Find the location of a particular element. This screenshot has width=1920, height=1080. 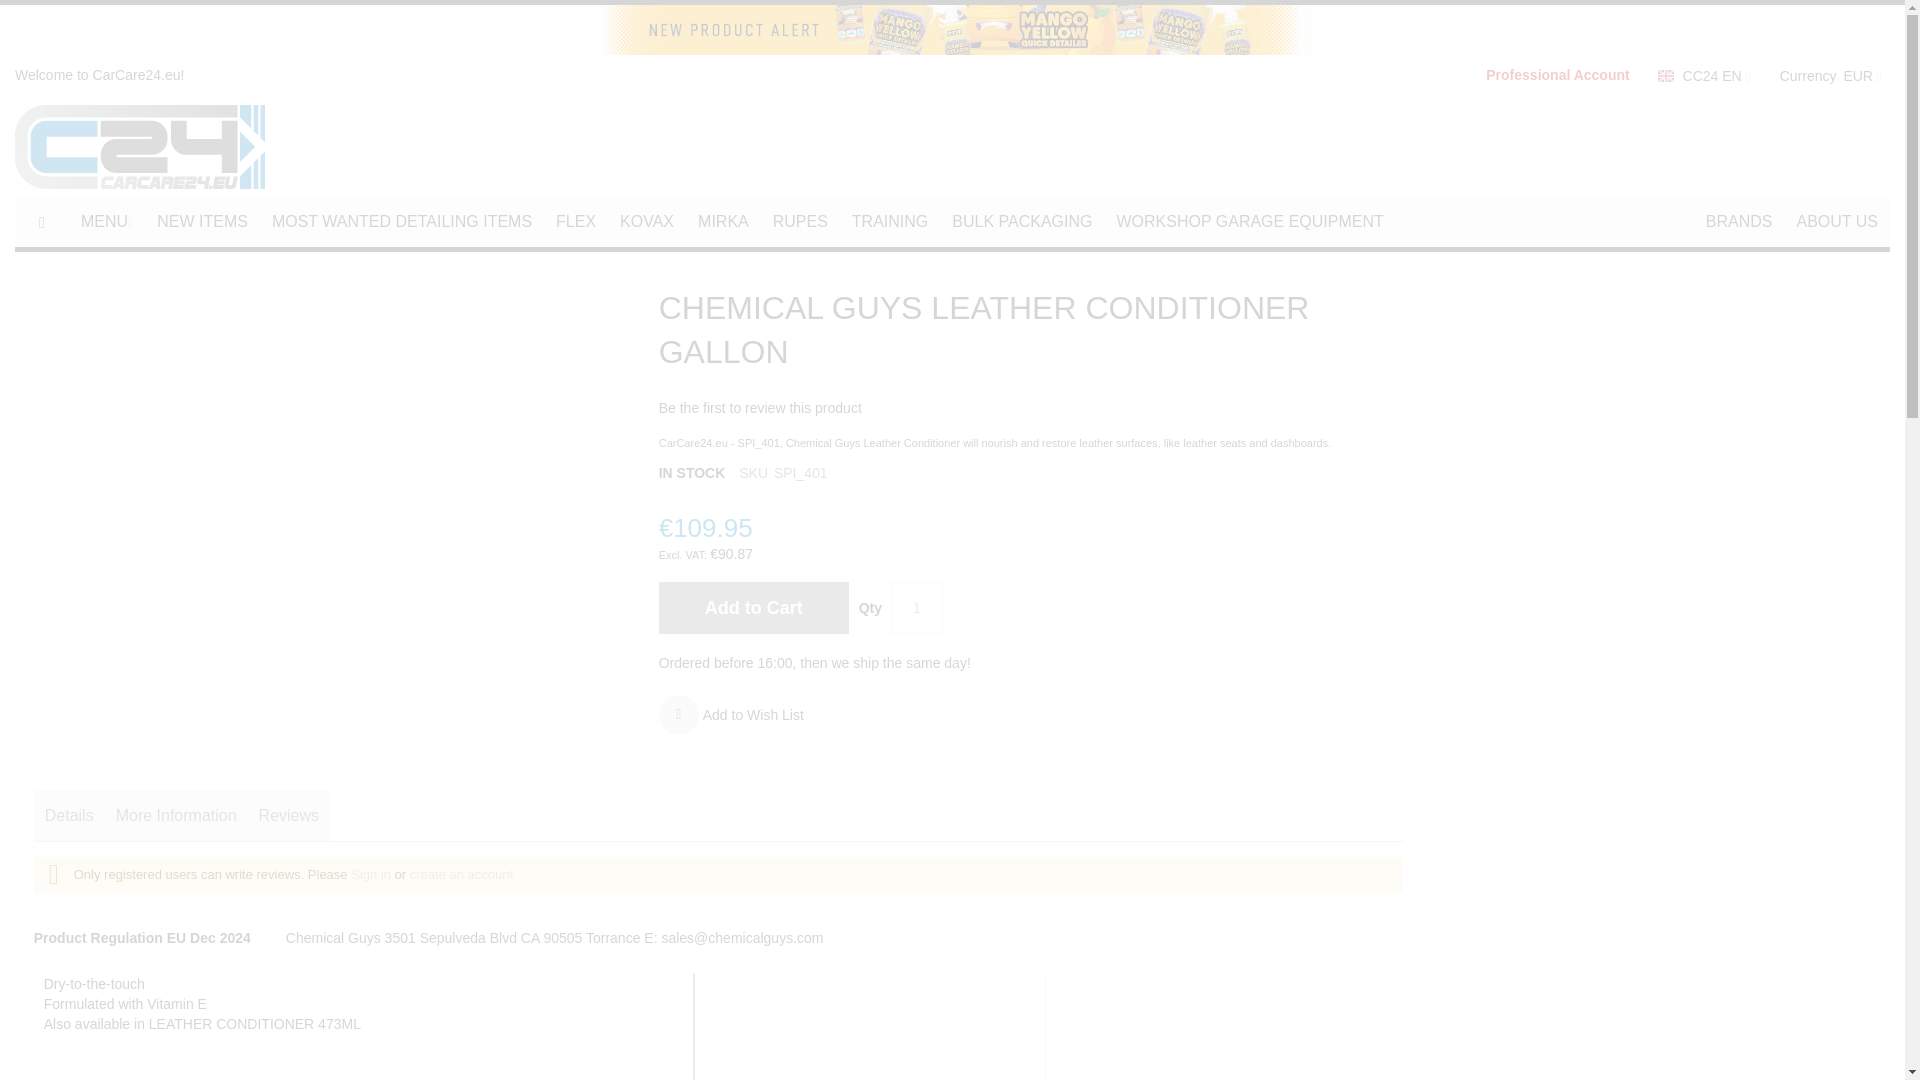

Add to Wish List is located at coordinates (731, 715).